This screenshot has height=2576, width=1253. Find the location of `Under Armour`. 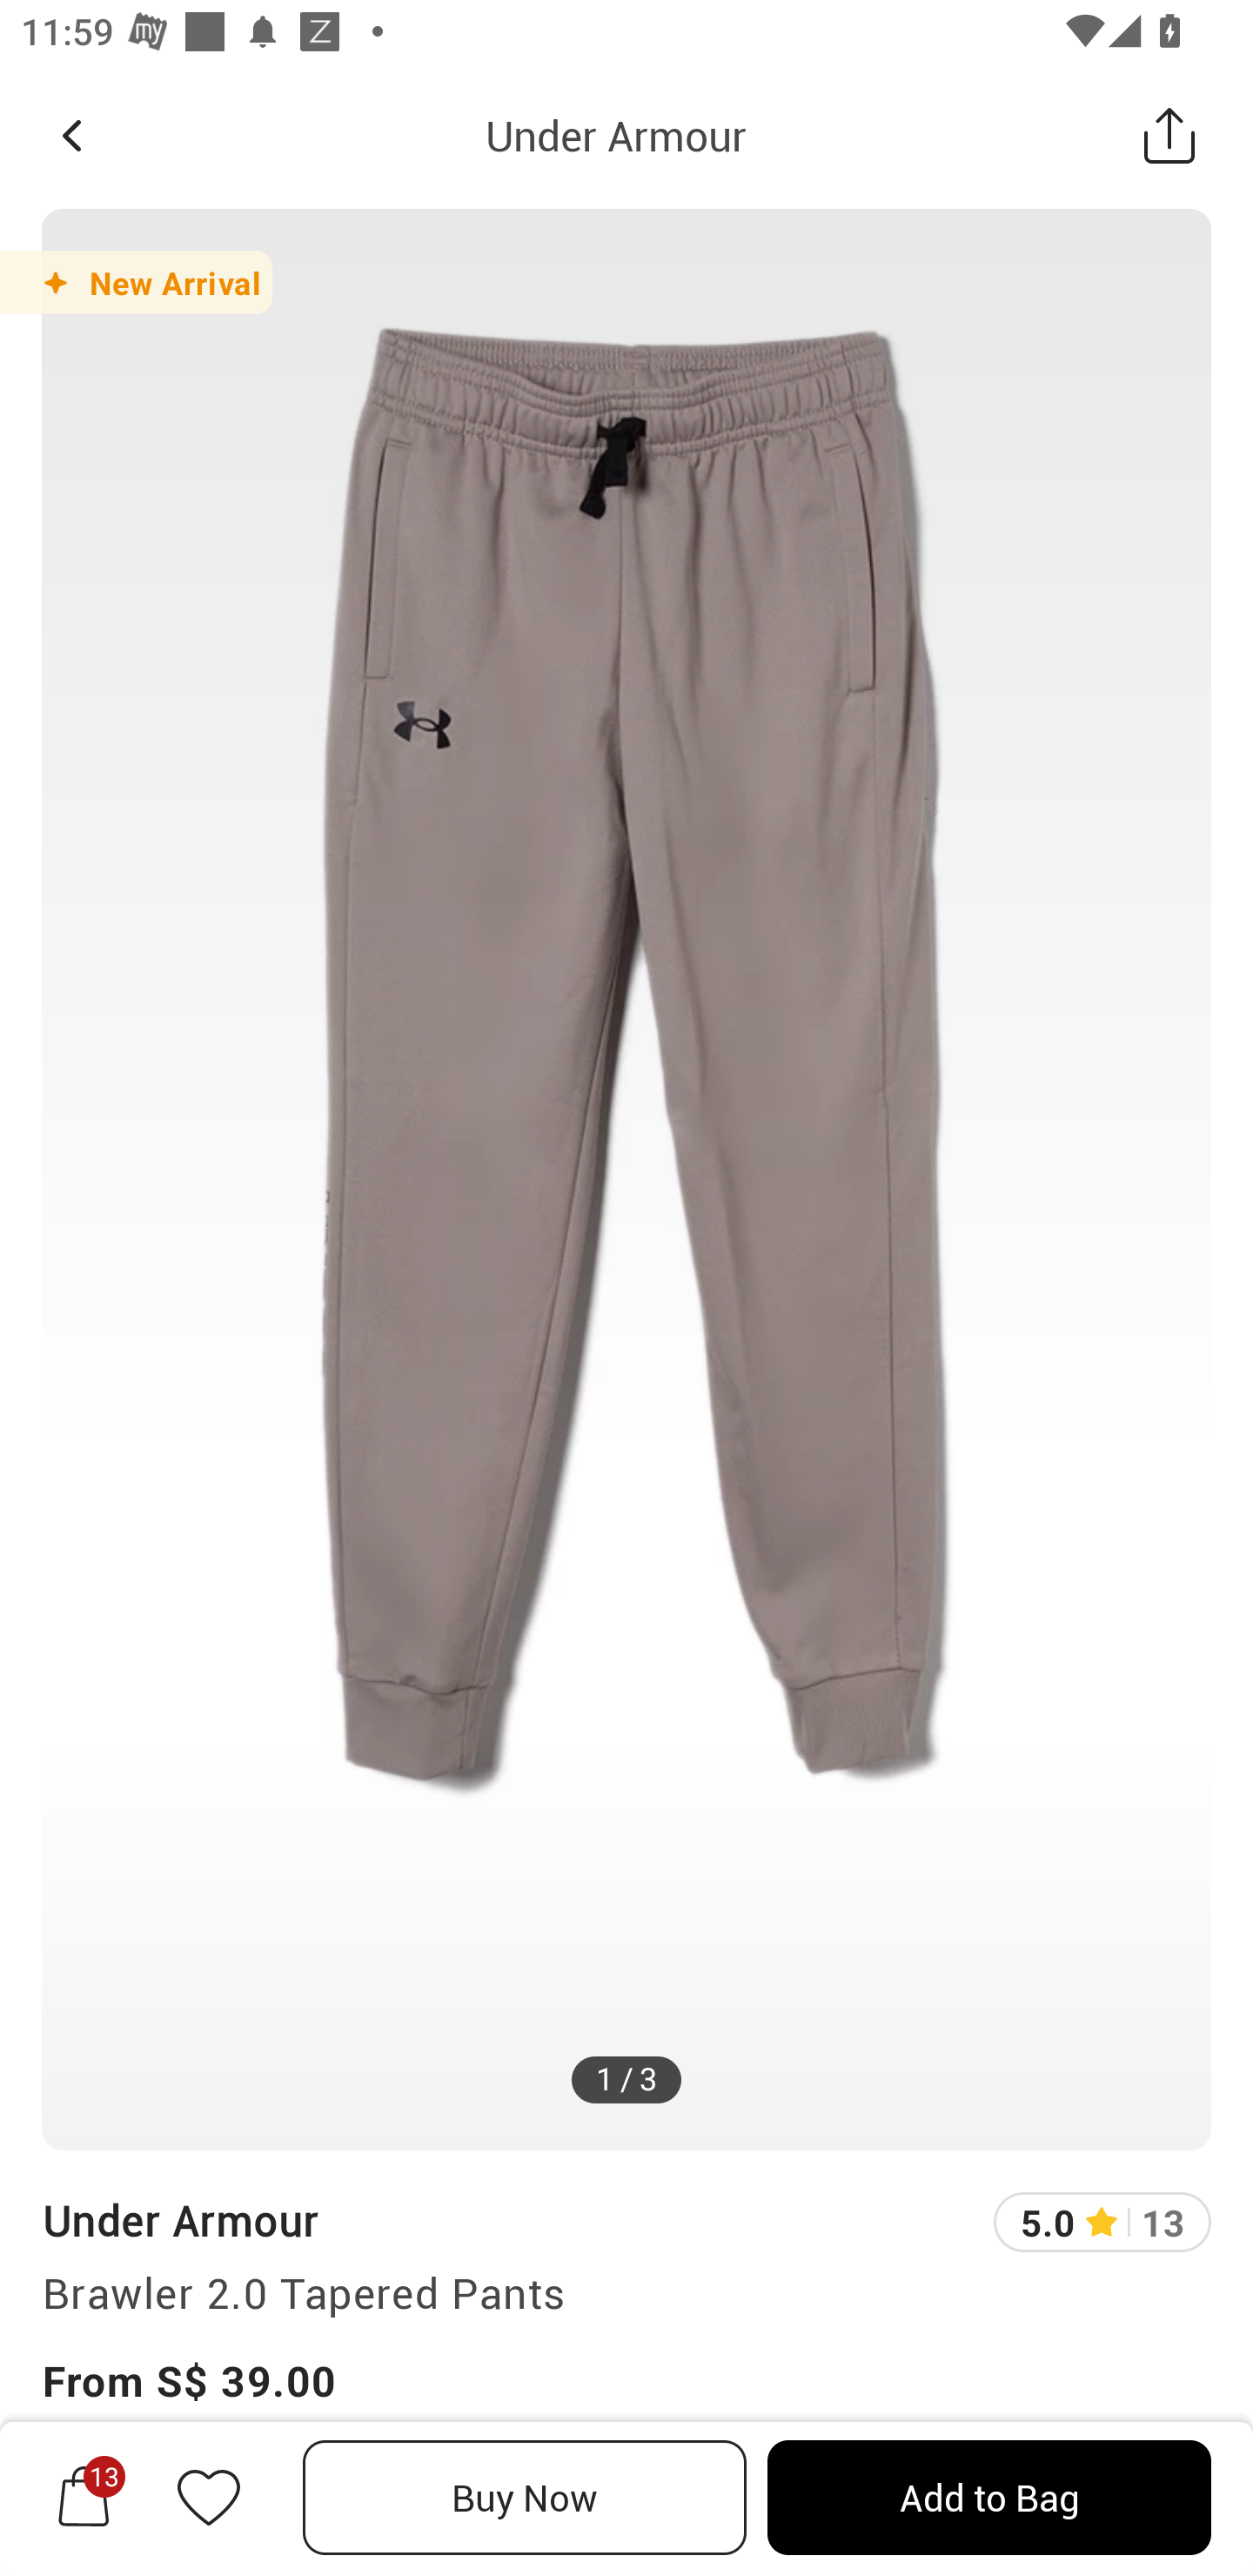

Under Armour is located at coordinates (616, 135).